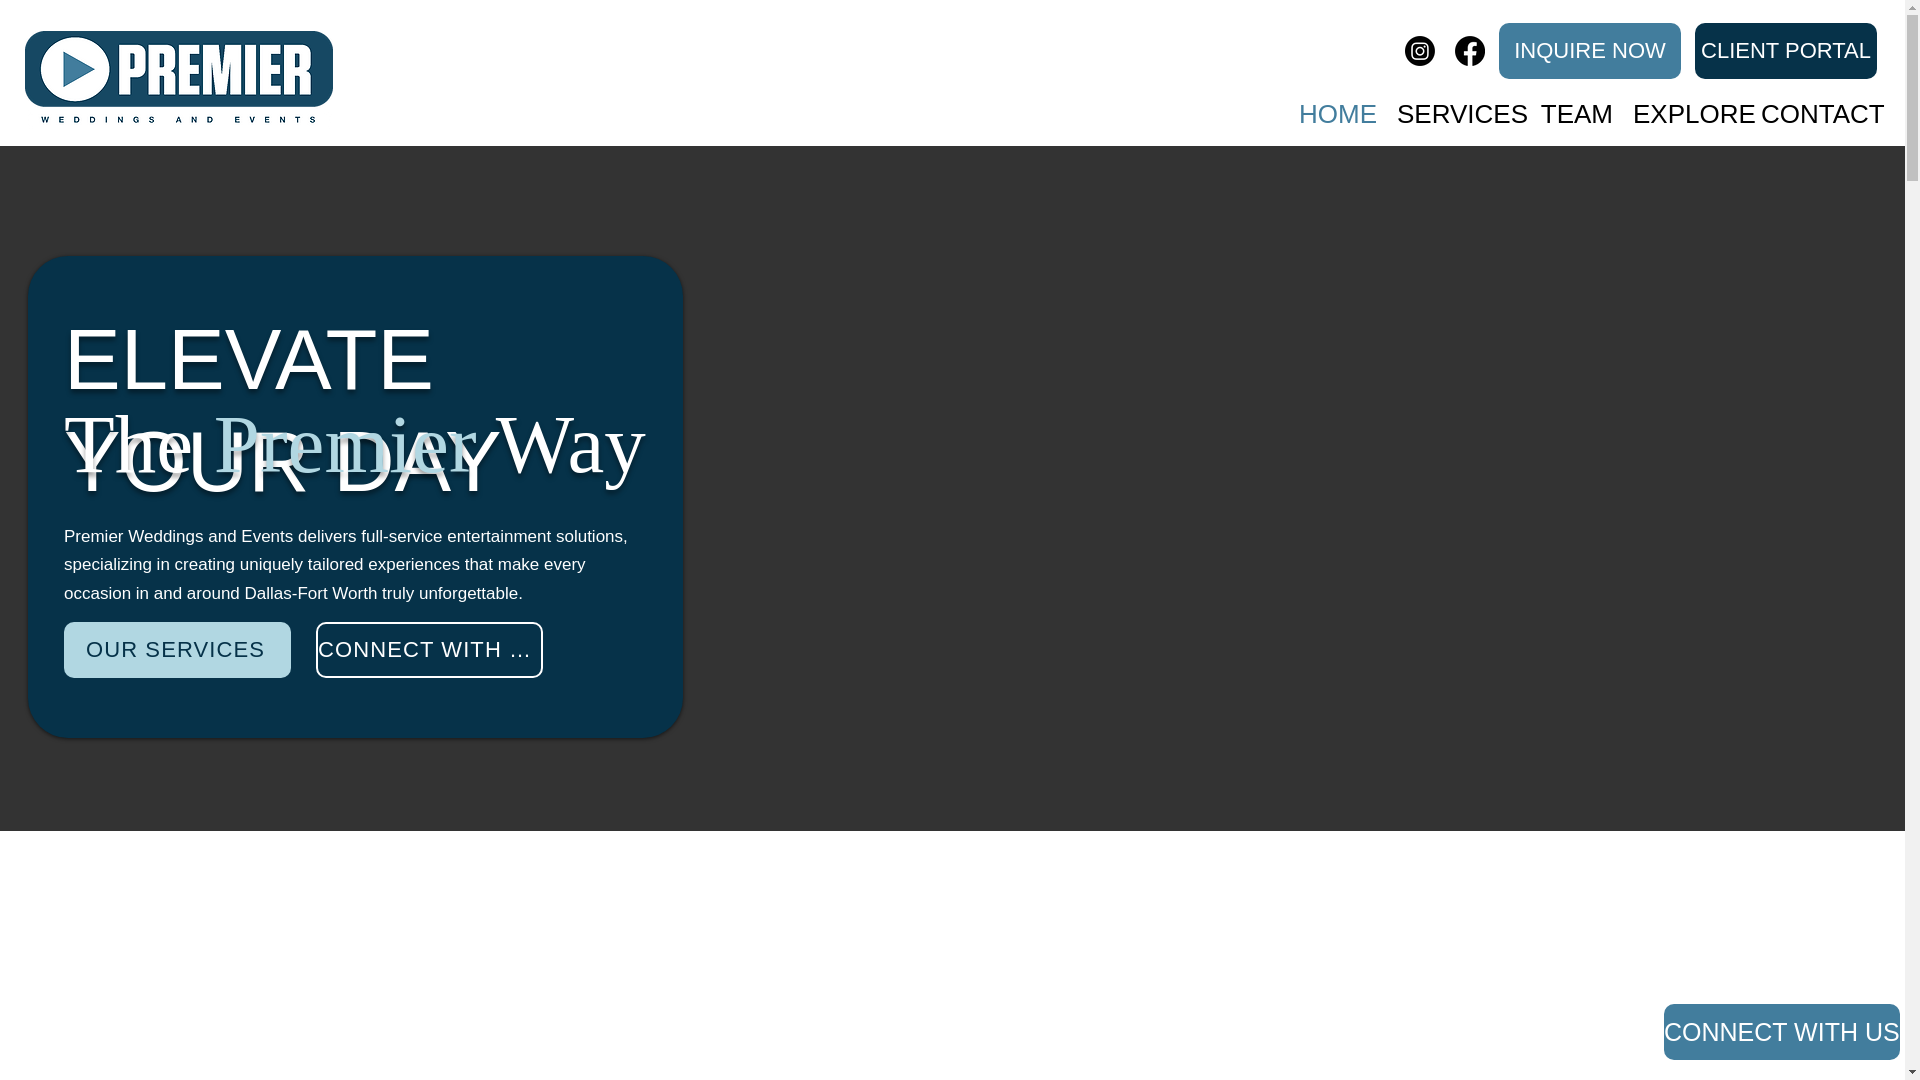 The height and width of the screenshot is (1080, 1920). What do you see at coordinates (1786, 50) in the screenshot?
I see `CLIENT PORTAL` at bounding box center [1786, 50].